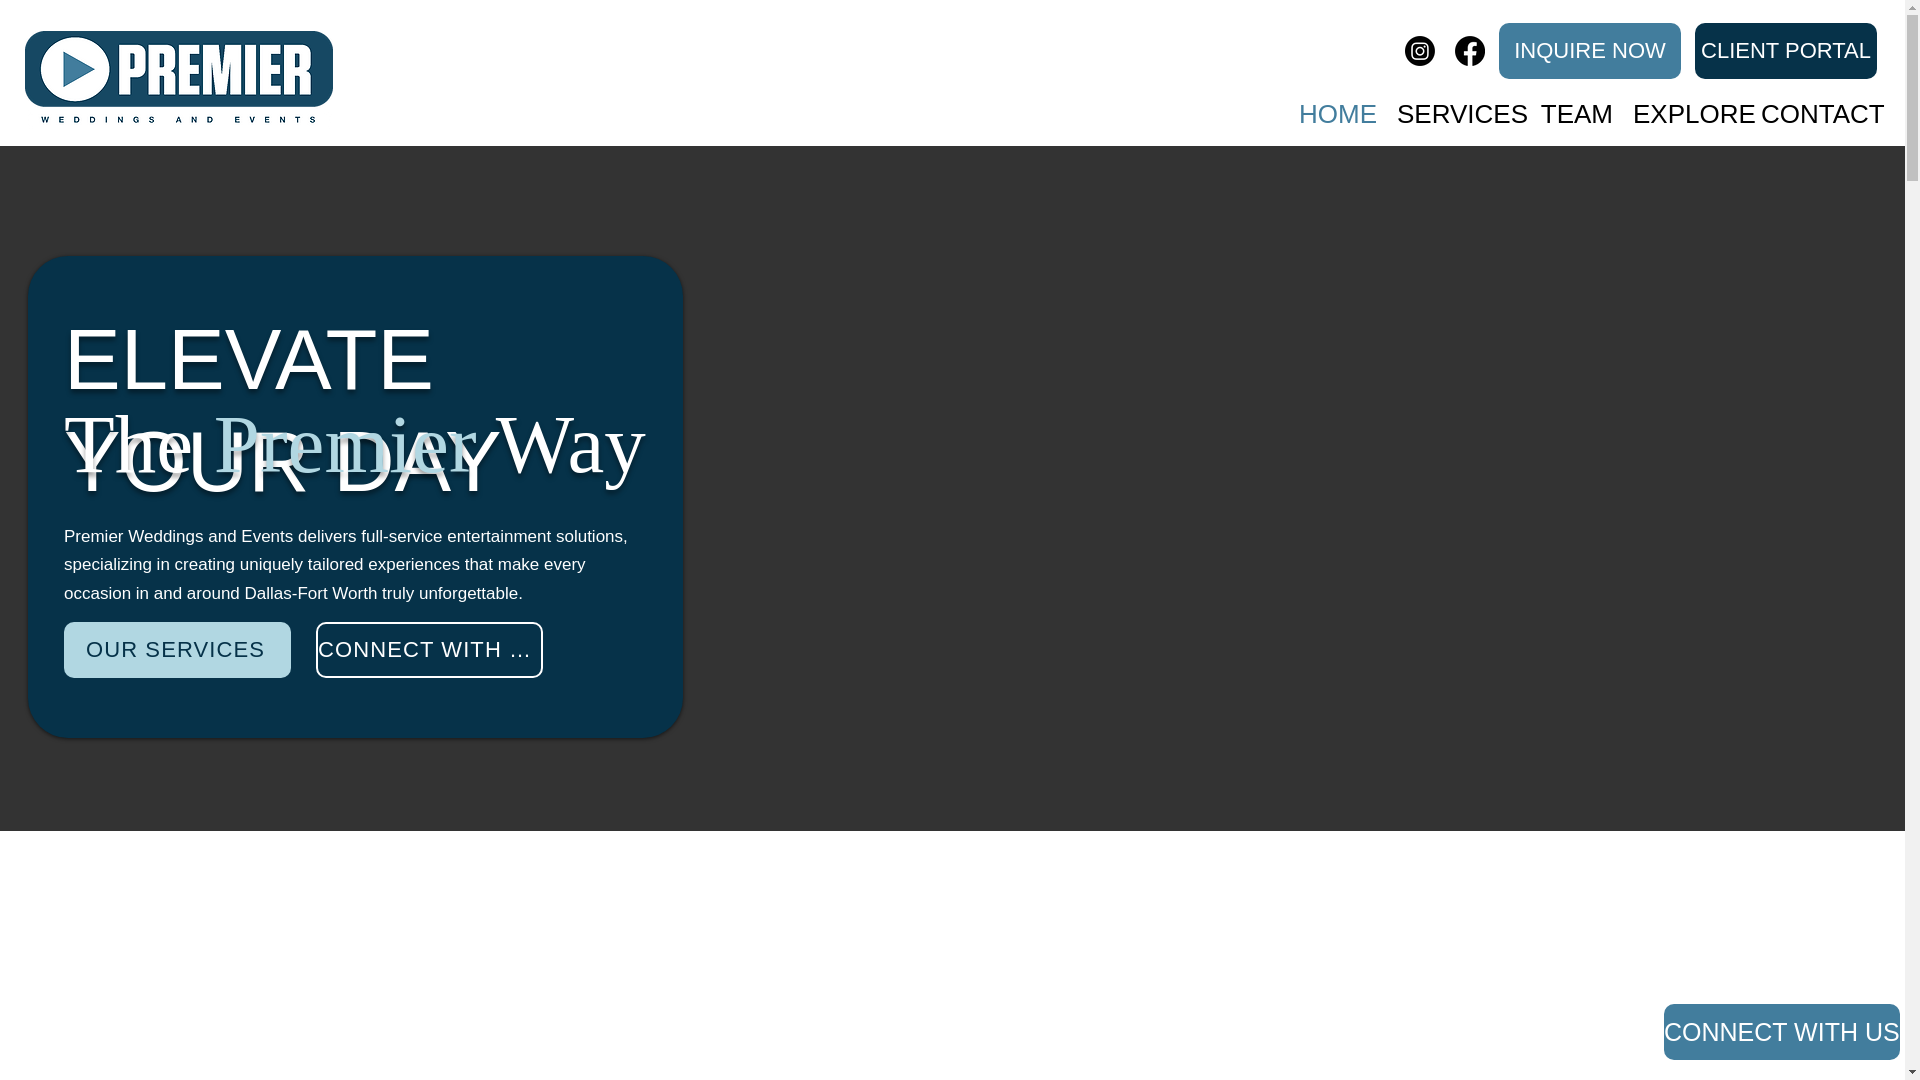 The height and width of the screenshot is (1080, 1920). What do you see at coordinates (1786, 50) in the screenshot?
I see `CLIENT PORTAL` at bounding box center [1786, 50].